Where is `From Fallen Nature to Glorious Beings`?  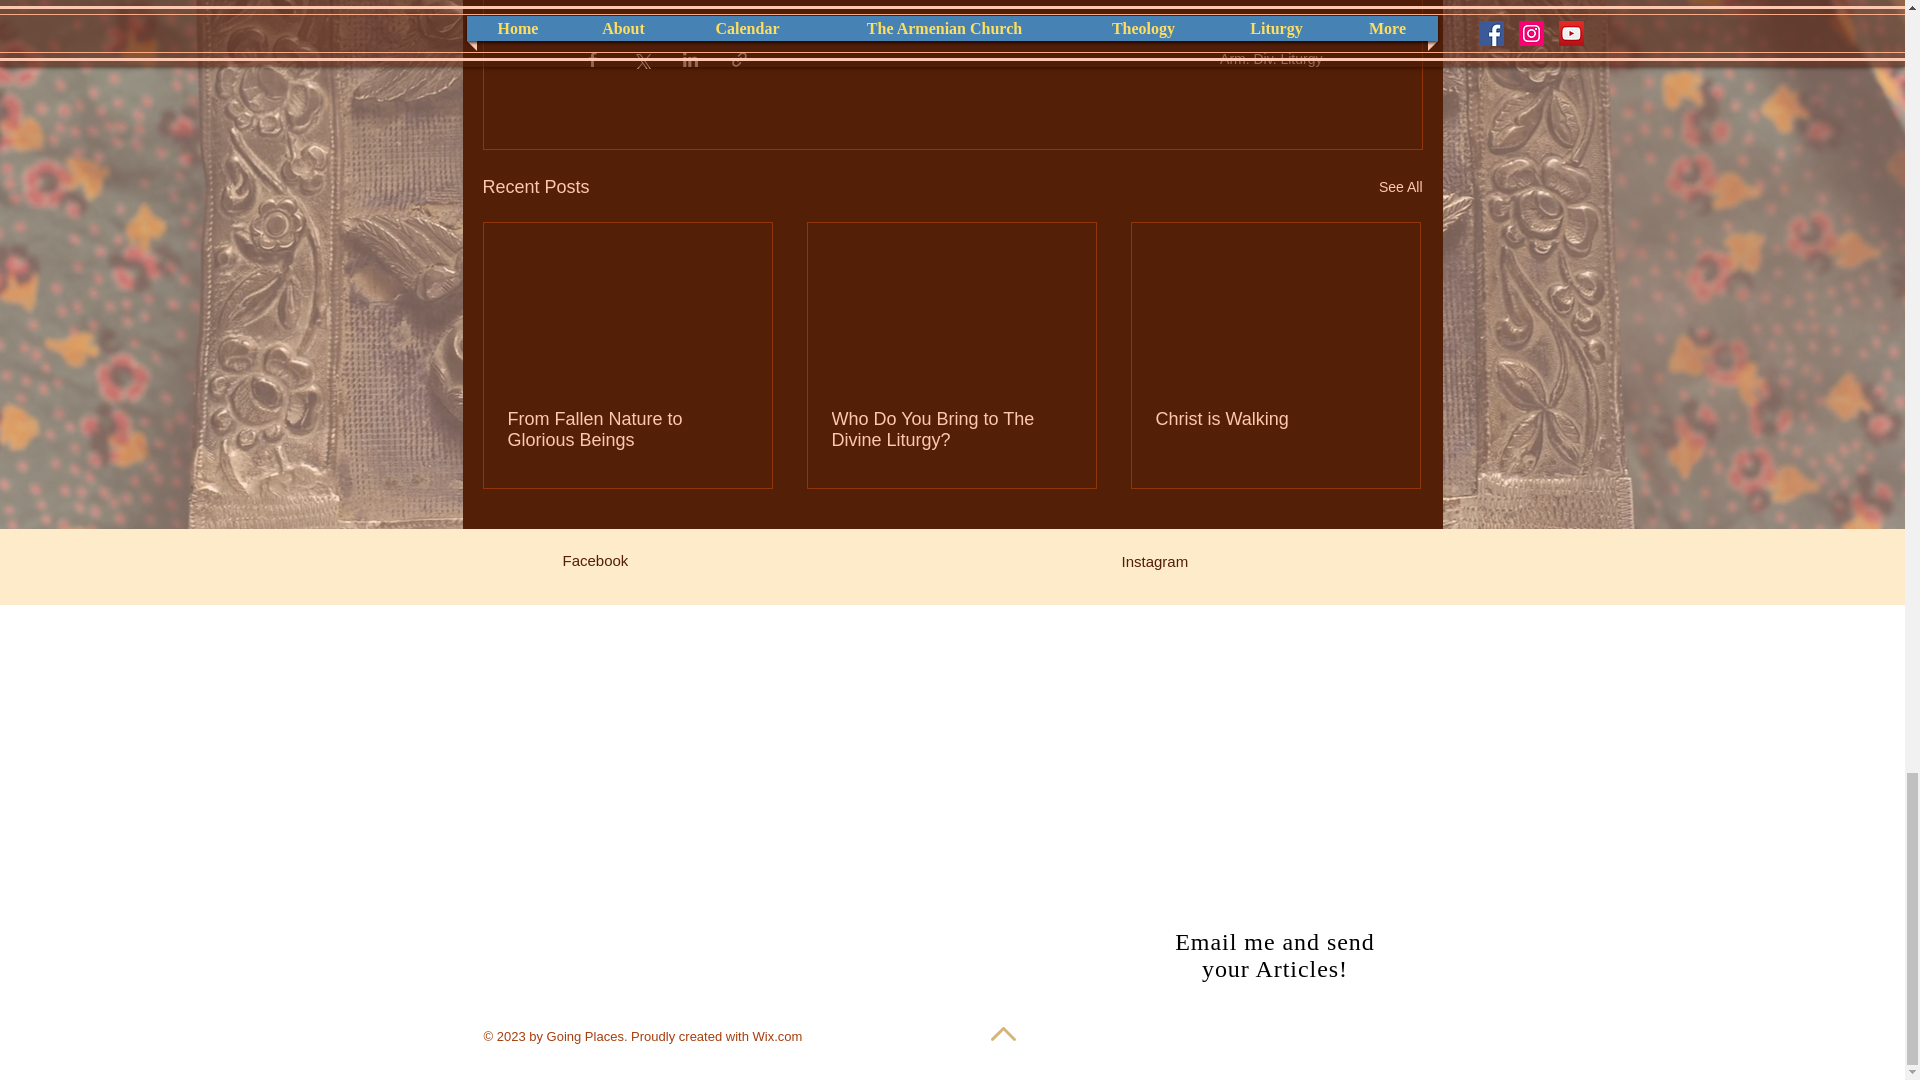
From Fallen Nature to Glorious Beings is located at coordinates (628, 430).